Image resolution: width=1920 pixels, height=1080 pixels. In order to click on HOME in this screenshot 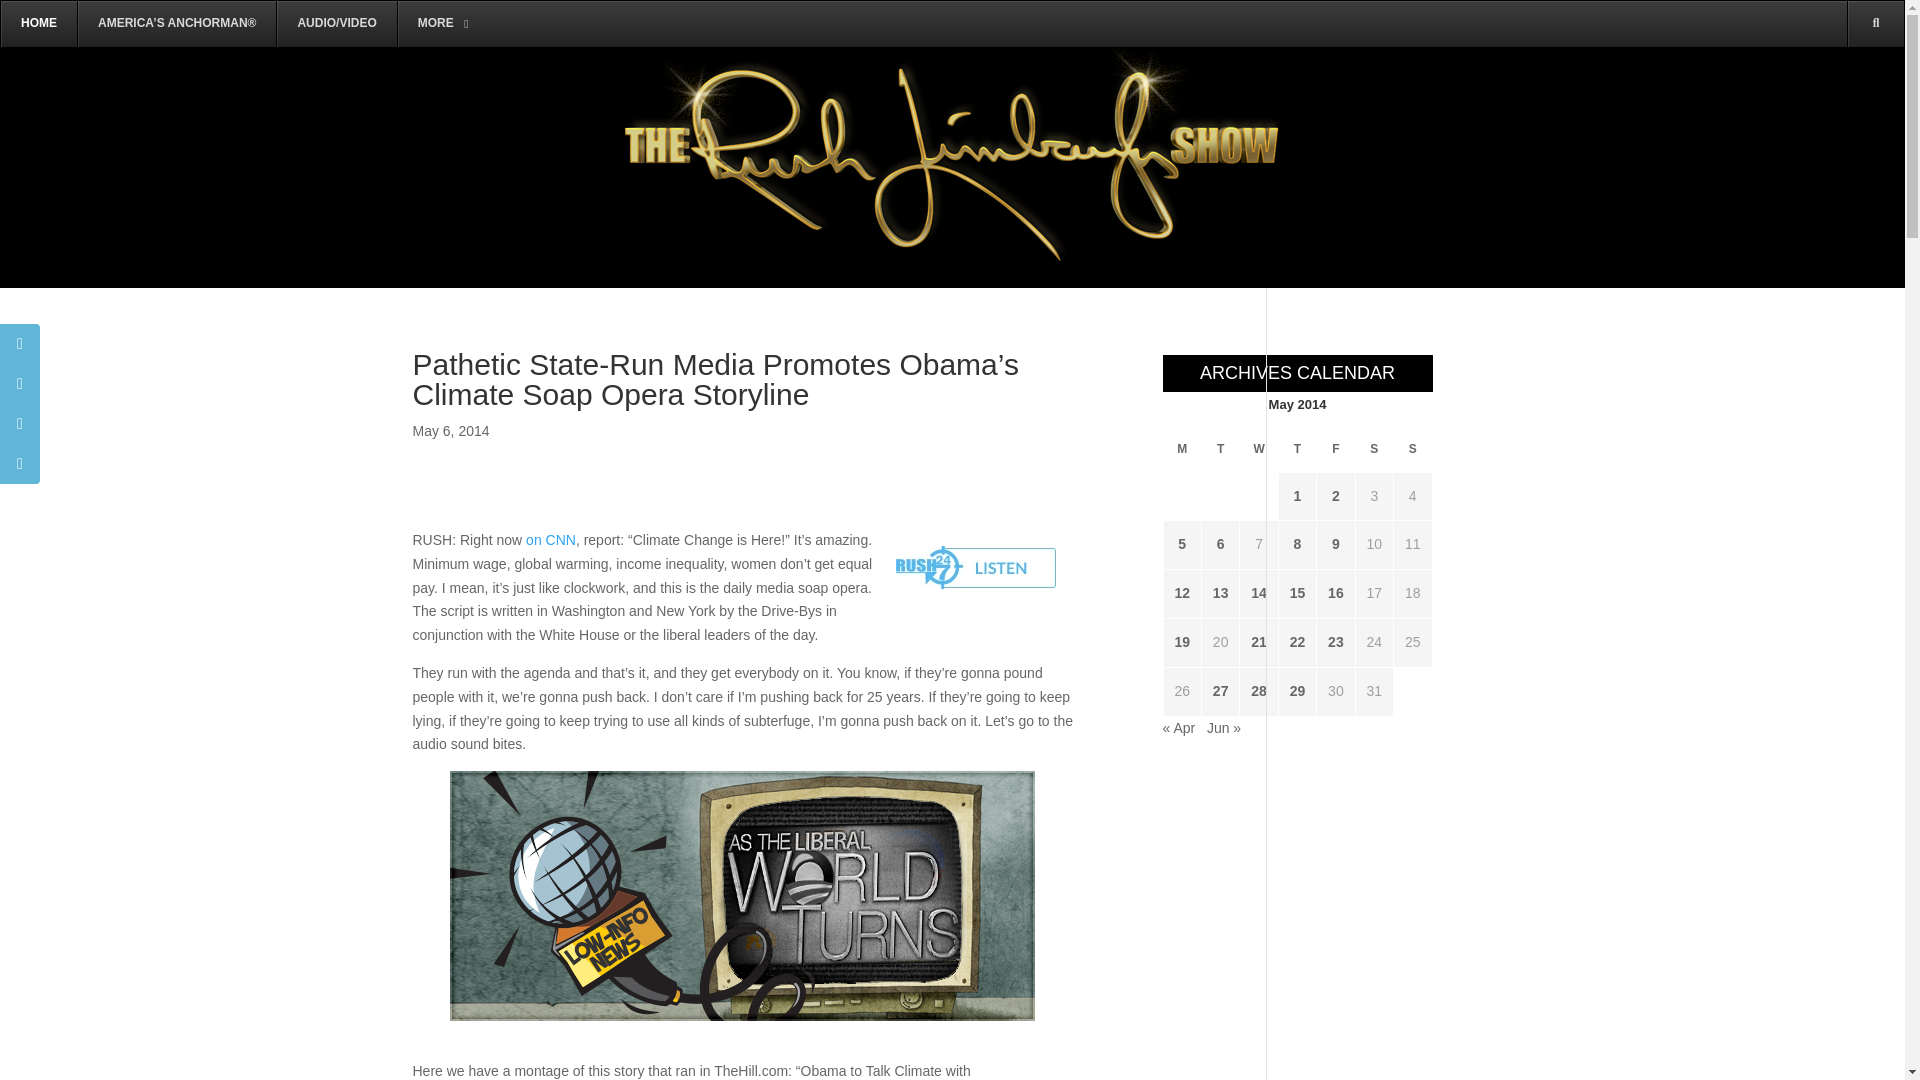, I will do `click(38, 24)`.